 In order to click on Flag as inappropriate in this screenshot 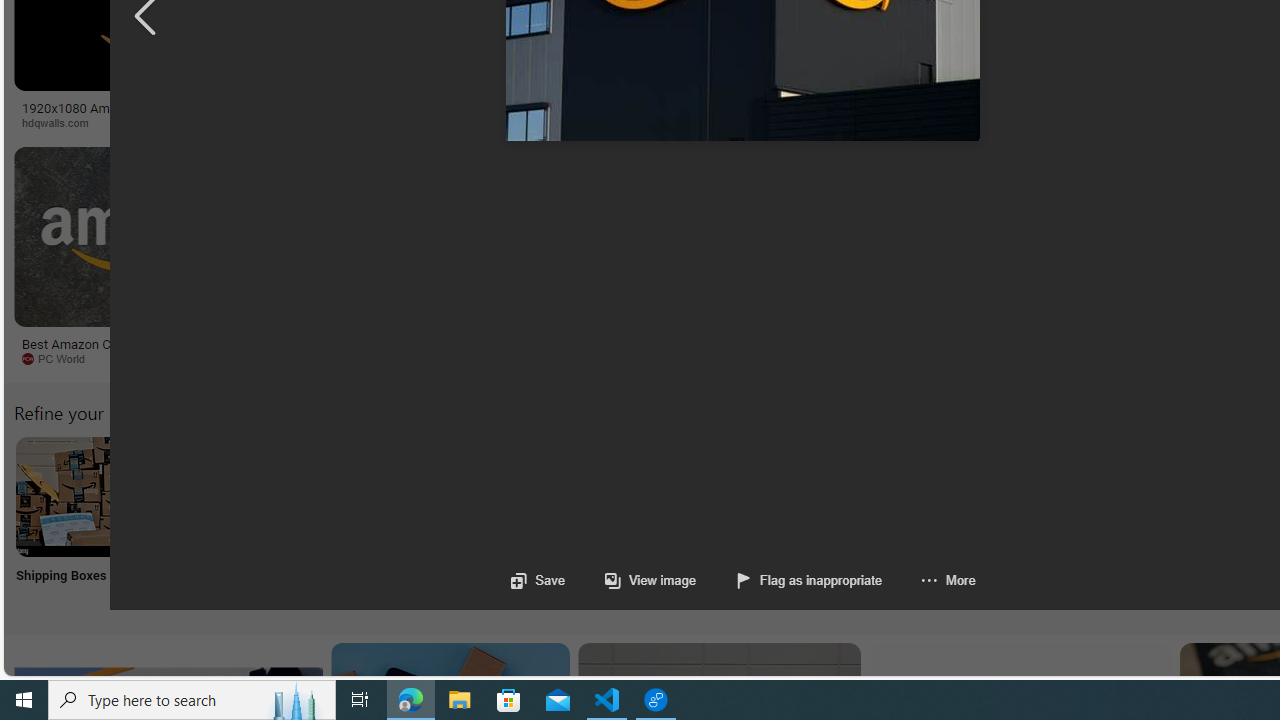, I will do `click(790, 580)`.